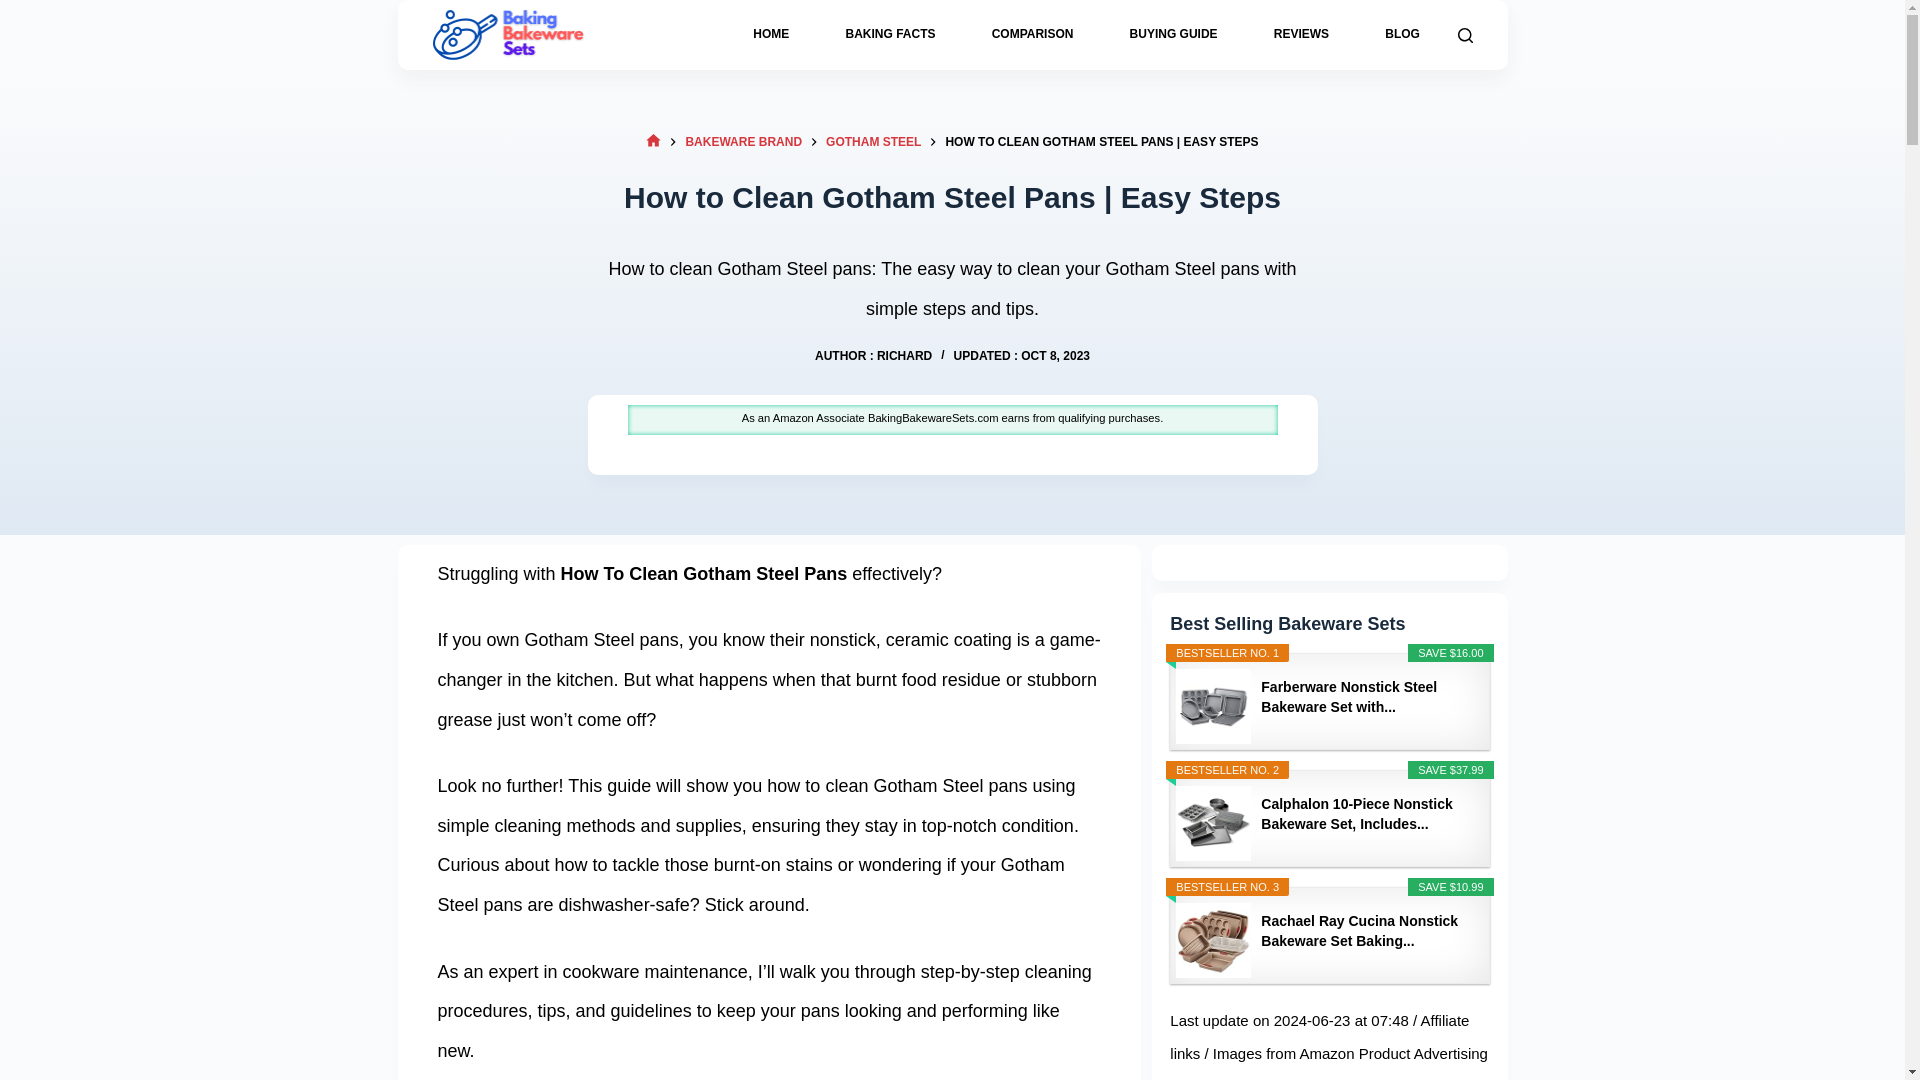  I want to click on RICHARD, so click(904, 355).